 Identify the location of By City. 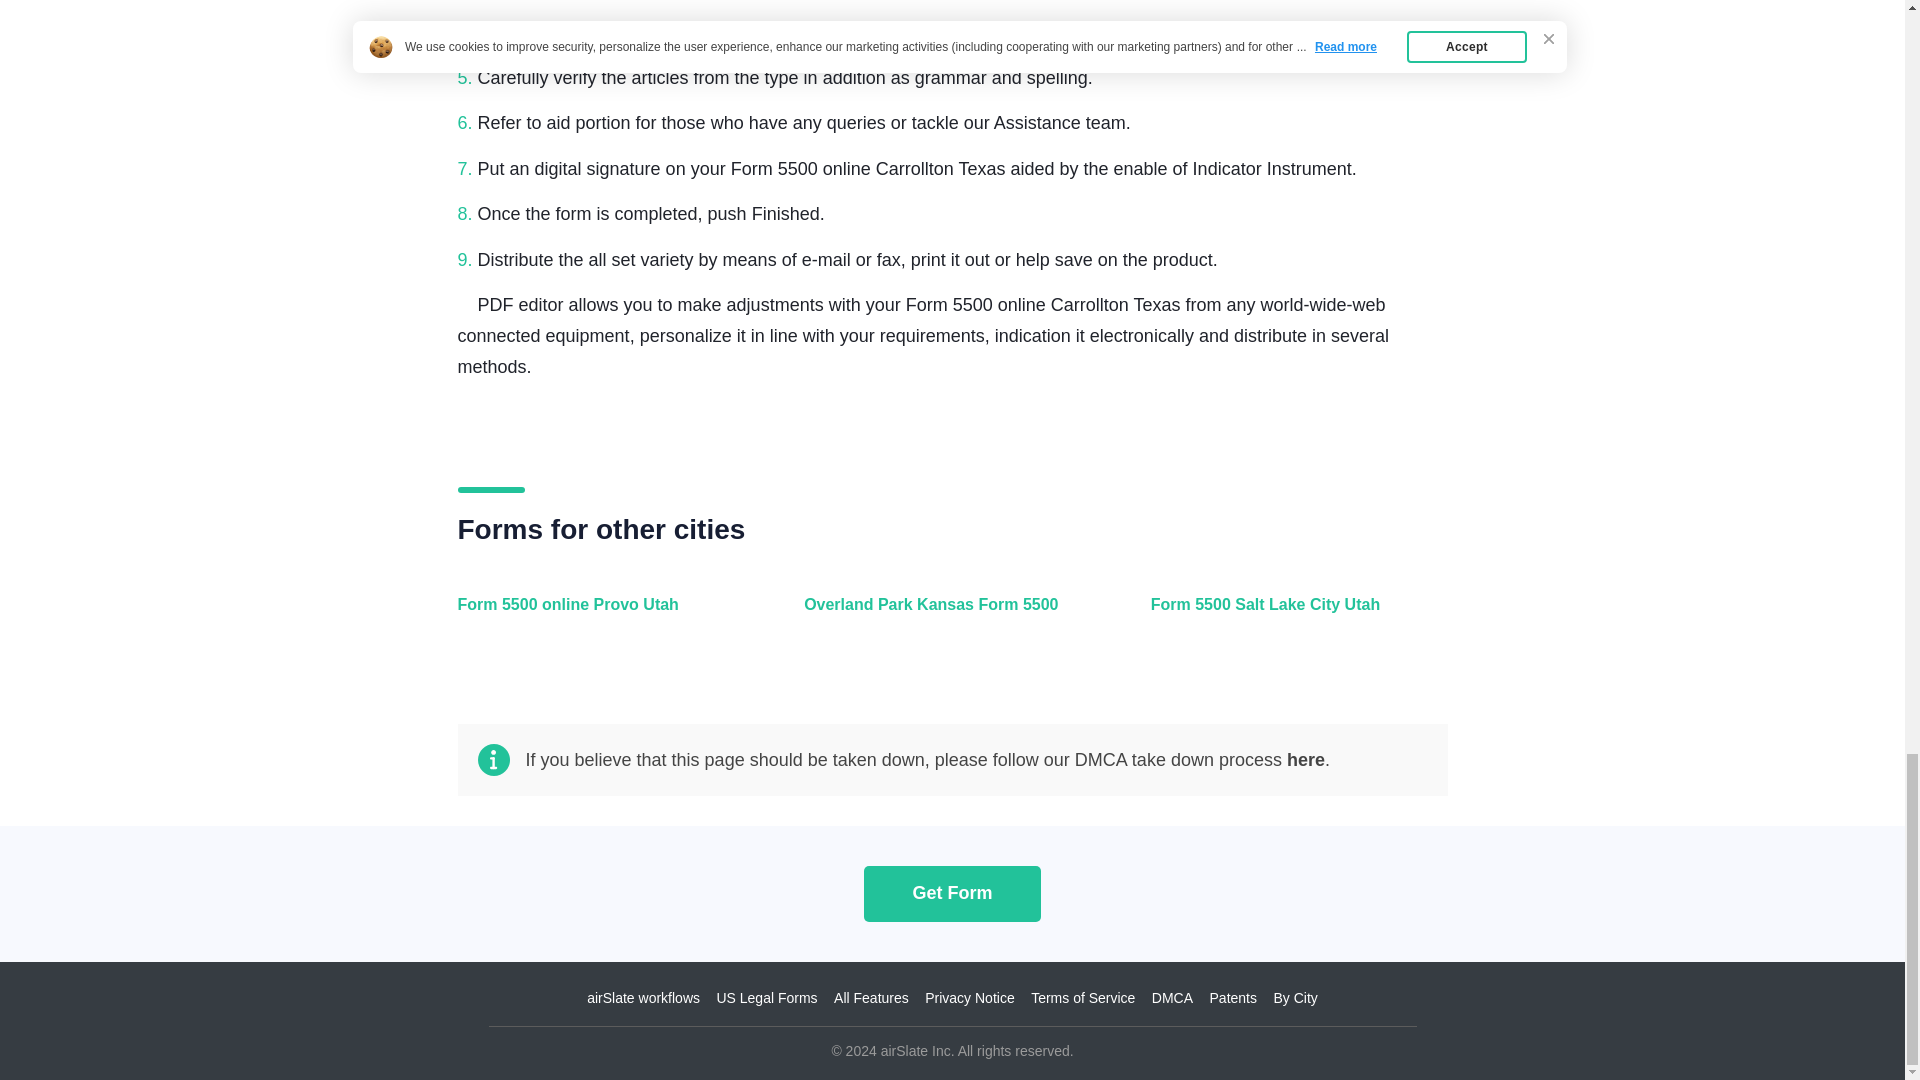
(1294, 998).